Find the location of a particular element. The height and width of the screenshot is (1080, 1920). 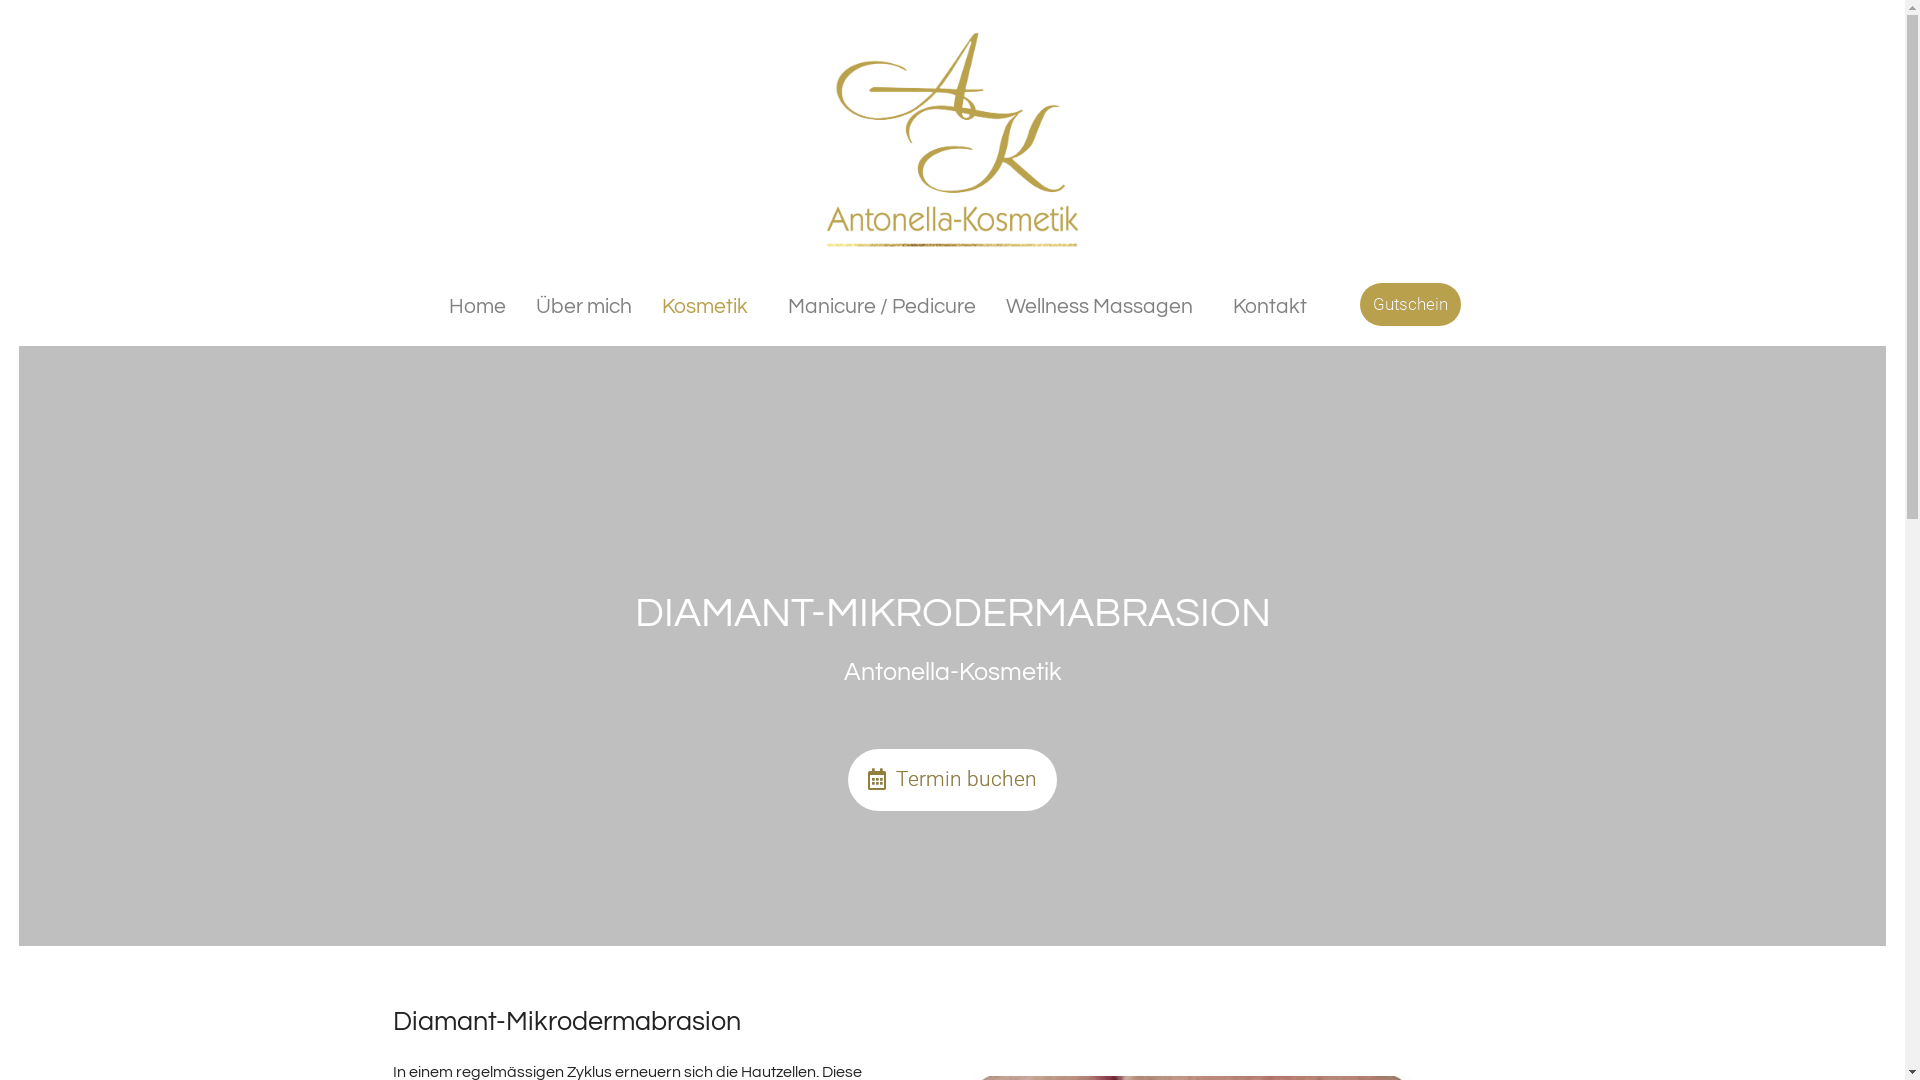

Gutschein is located at coordinates (1410, 304).